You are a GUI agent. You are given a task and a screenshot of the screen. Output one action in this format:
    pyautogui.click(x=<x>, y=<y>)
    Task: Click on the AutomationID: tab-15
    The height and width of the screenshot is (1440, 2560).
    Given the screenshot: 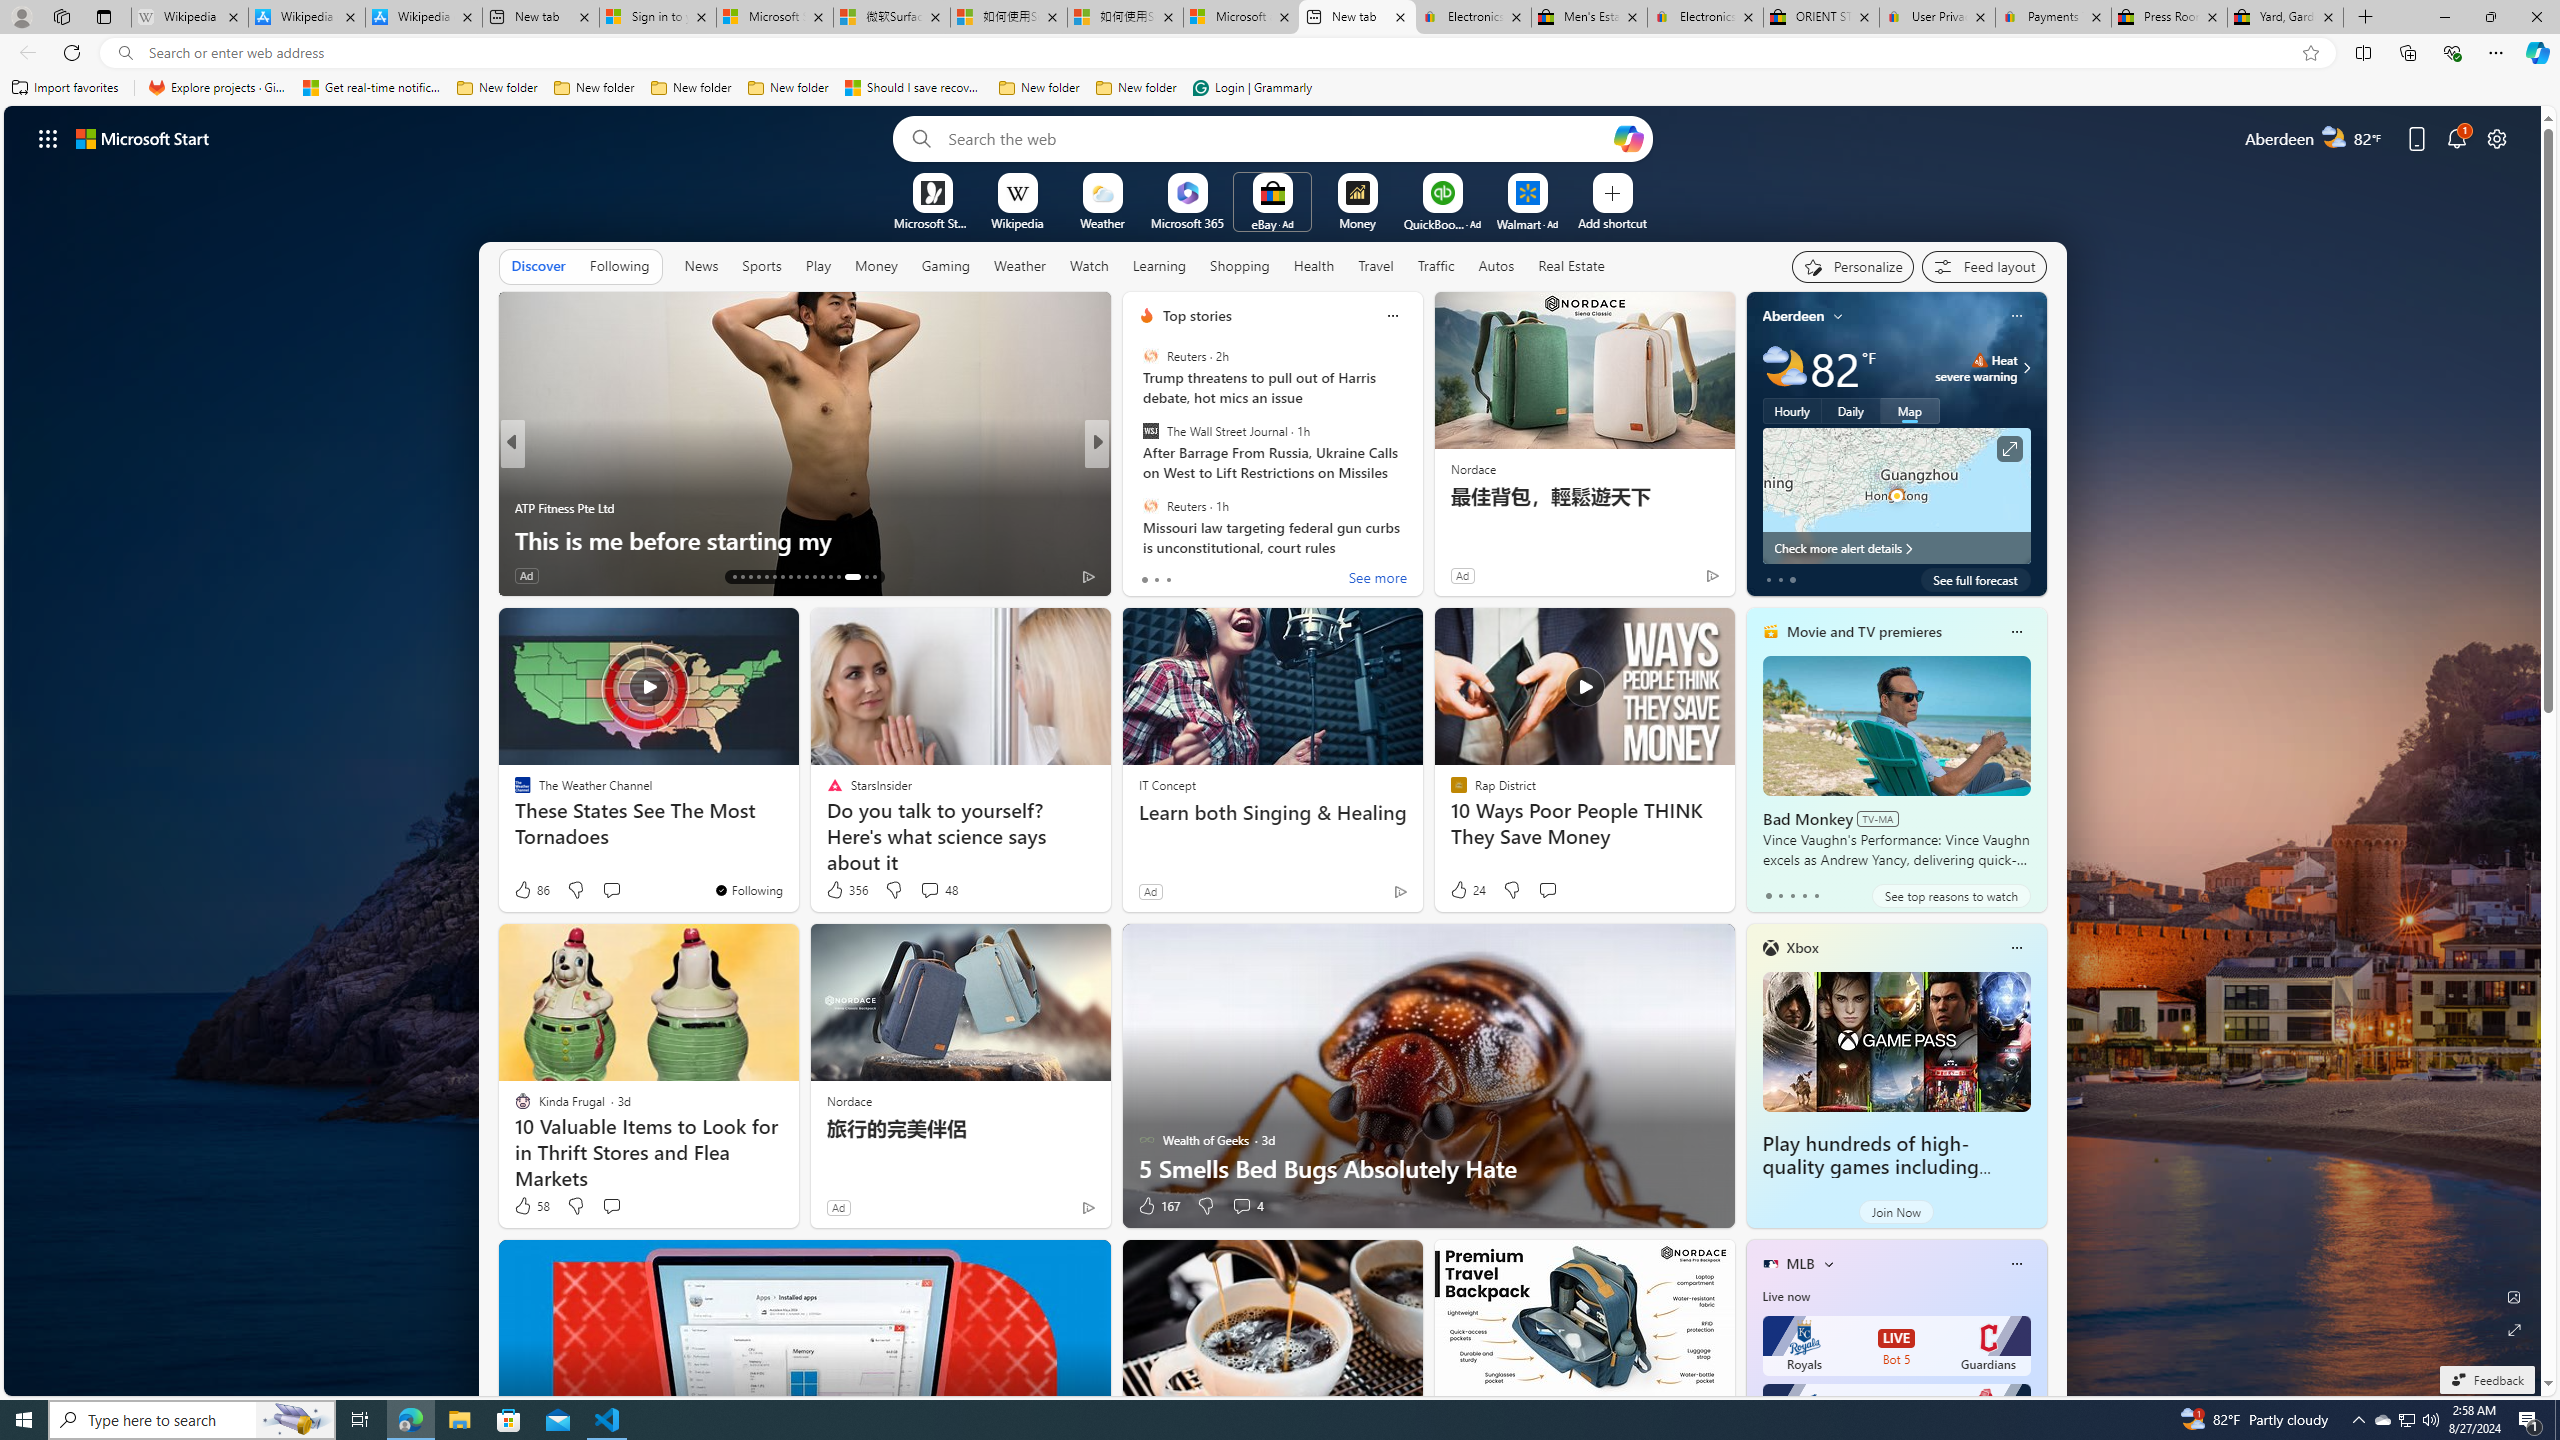 What is the action you would take?
    pyautogui.click(x=750, y=577)
    